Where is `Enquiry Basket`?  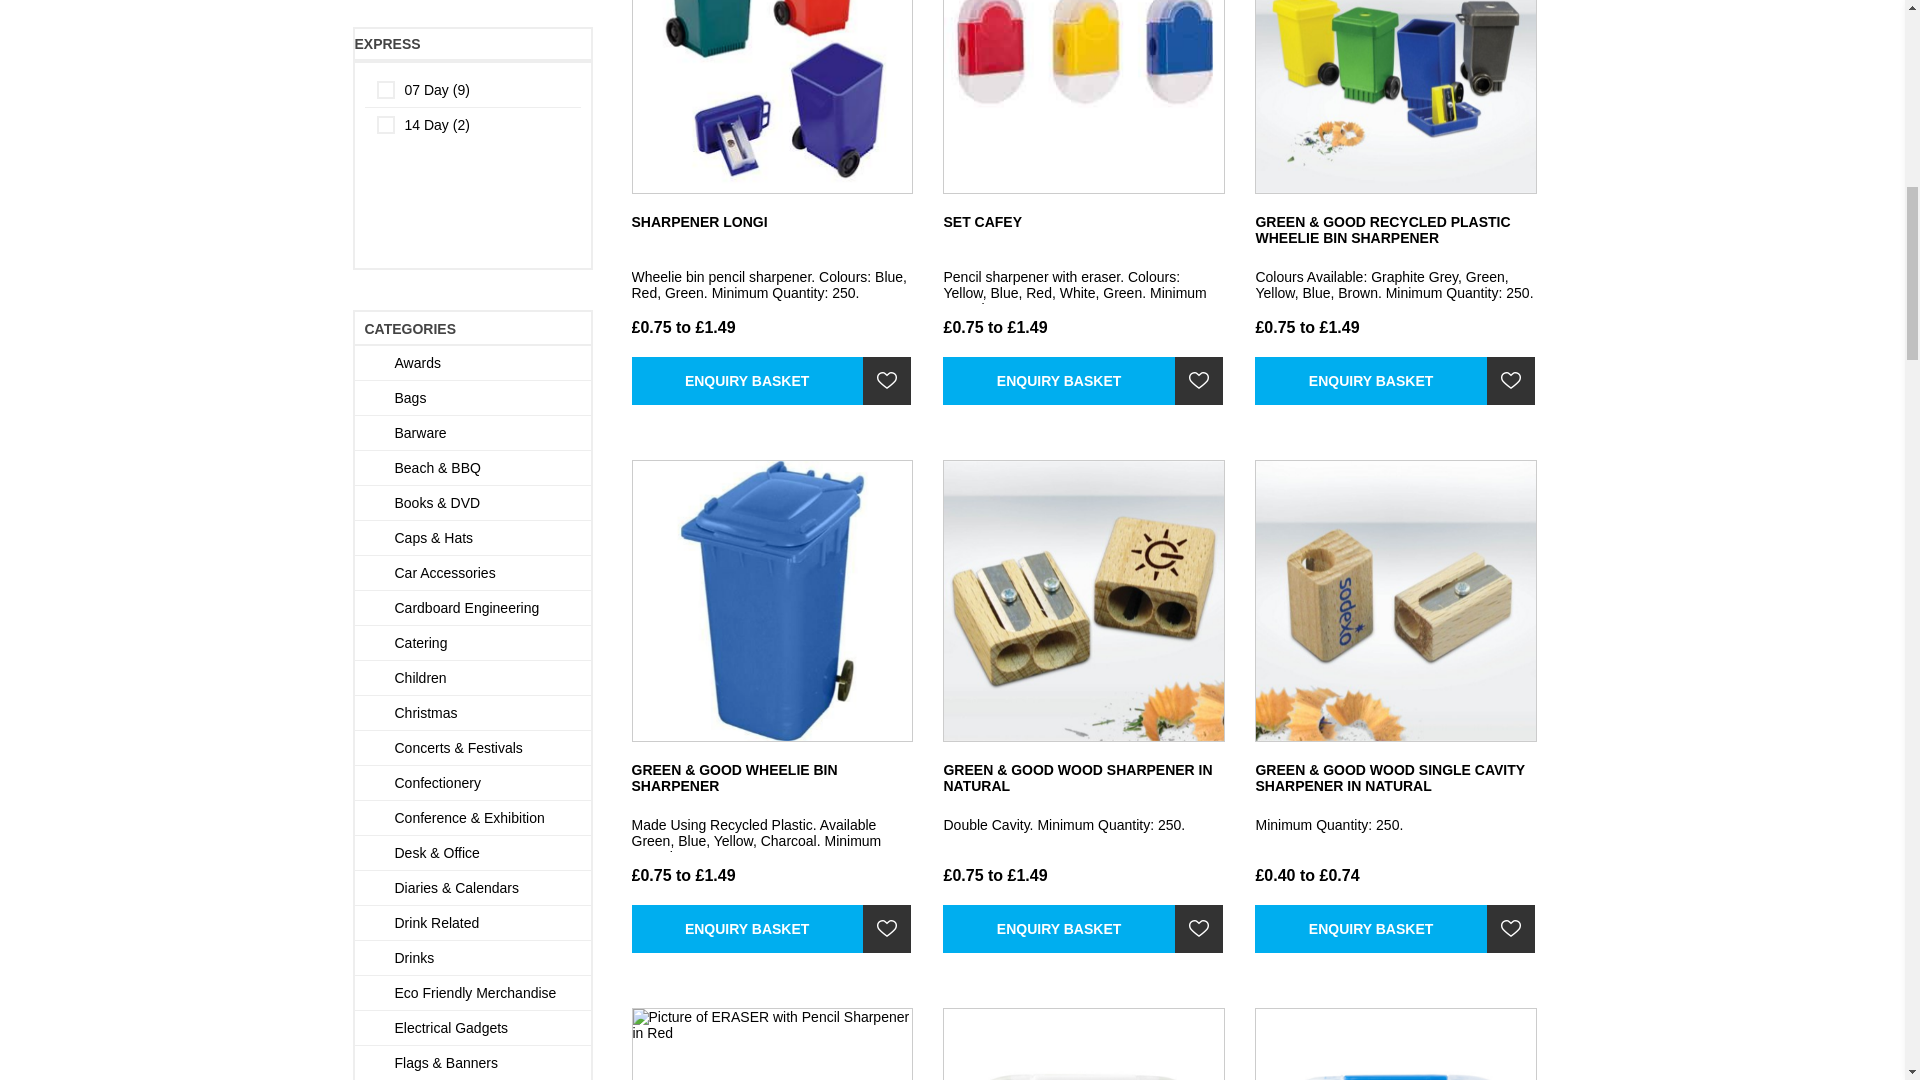 Enquiry Basket is located at coordinates (1058, 381).